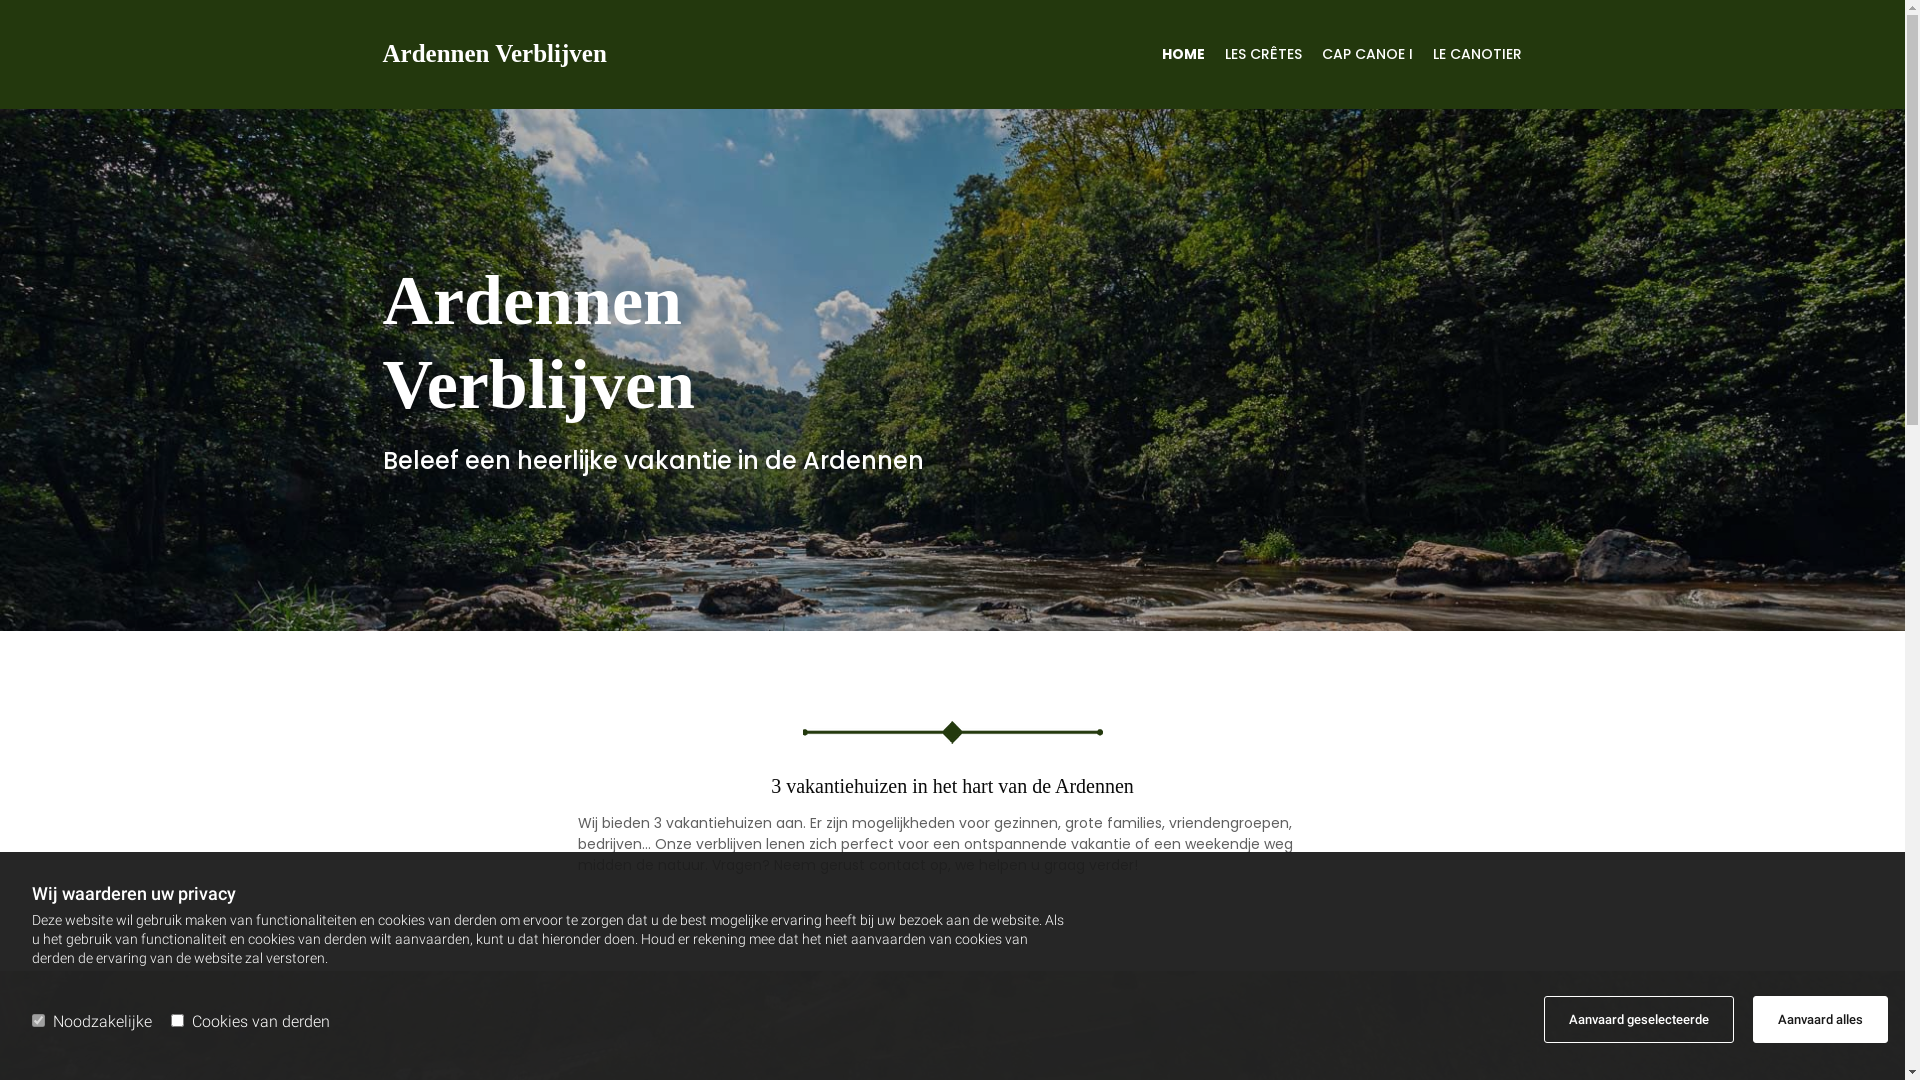 The image size is (1920, 1080). Describe the element at coordinates (1820, 1020) in the screenshot. I see `Aanvaard alles` at that location.